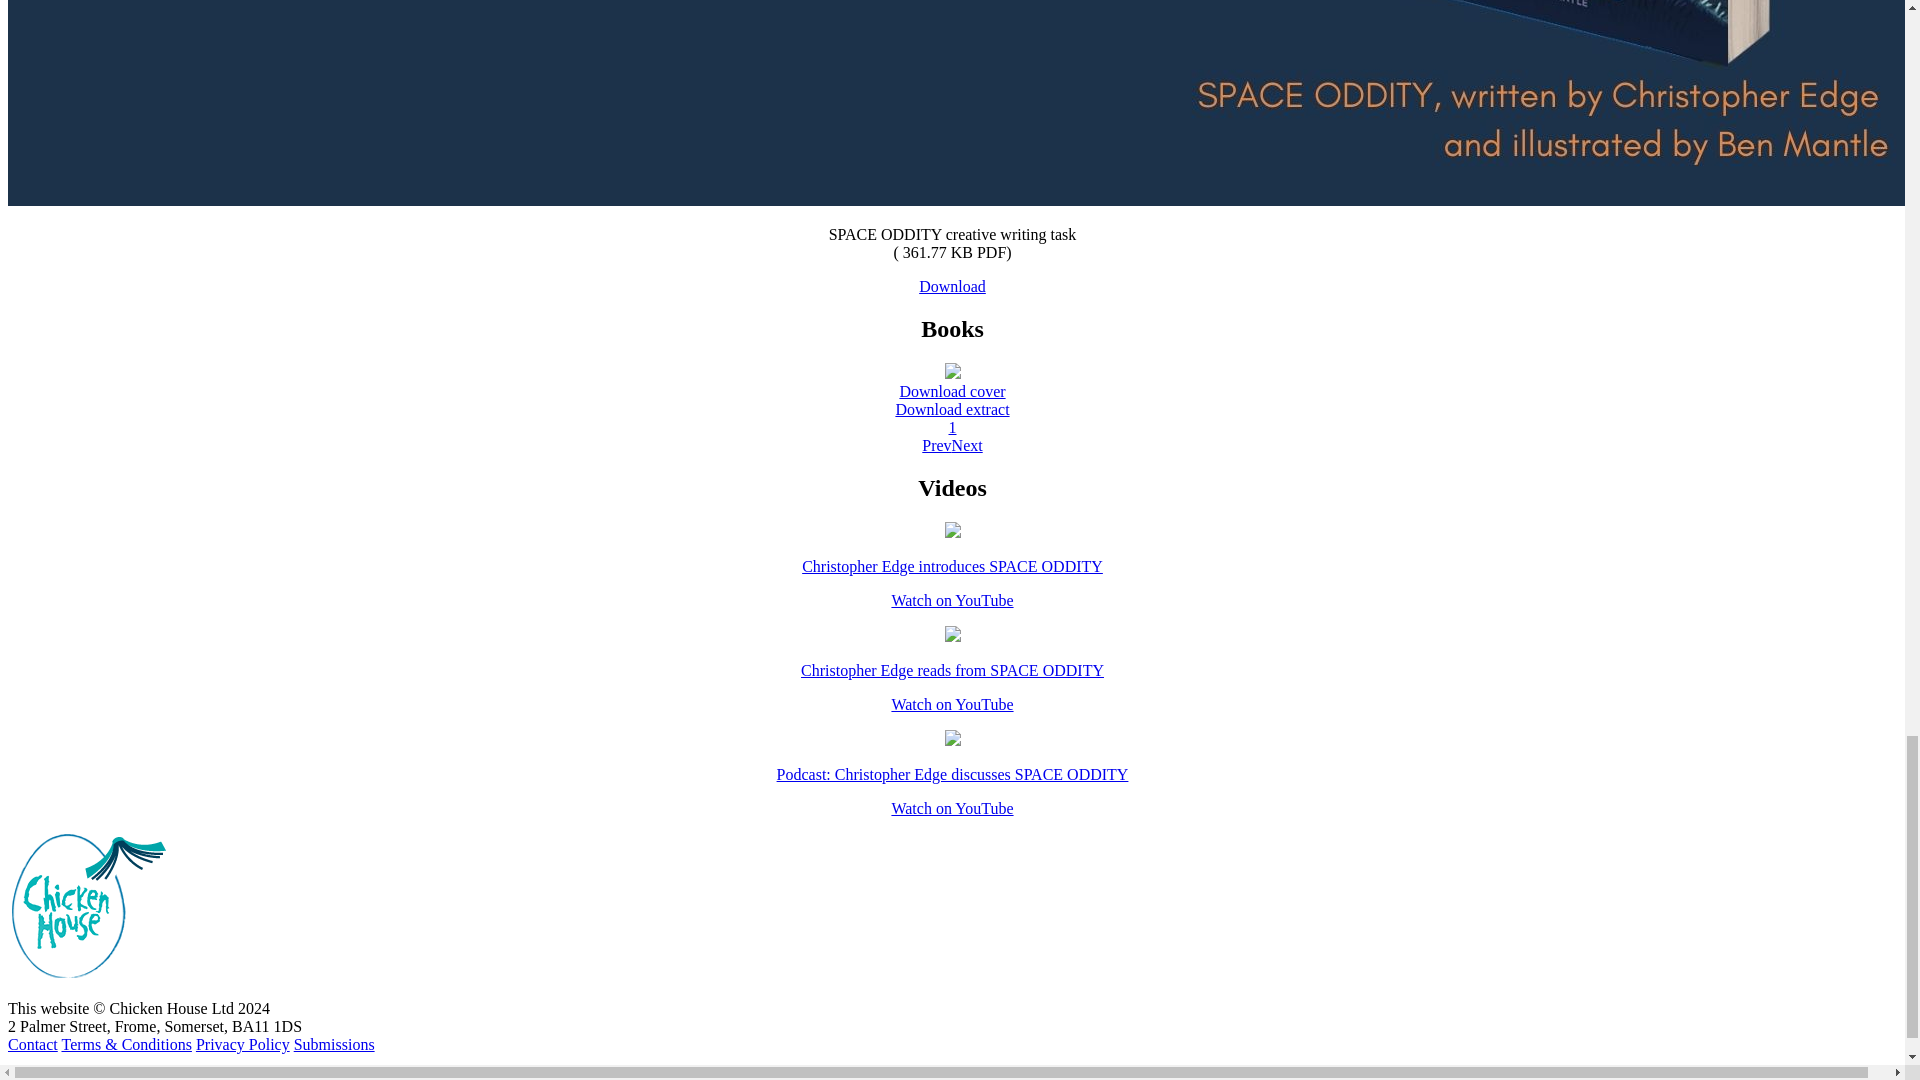  What do you see at coordinates (952, 408) in the screenshot?
I see `Download extract` at bounding box center [952, 408].